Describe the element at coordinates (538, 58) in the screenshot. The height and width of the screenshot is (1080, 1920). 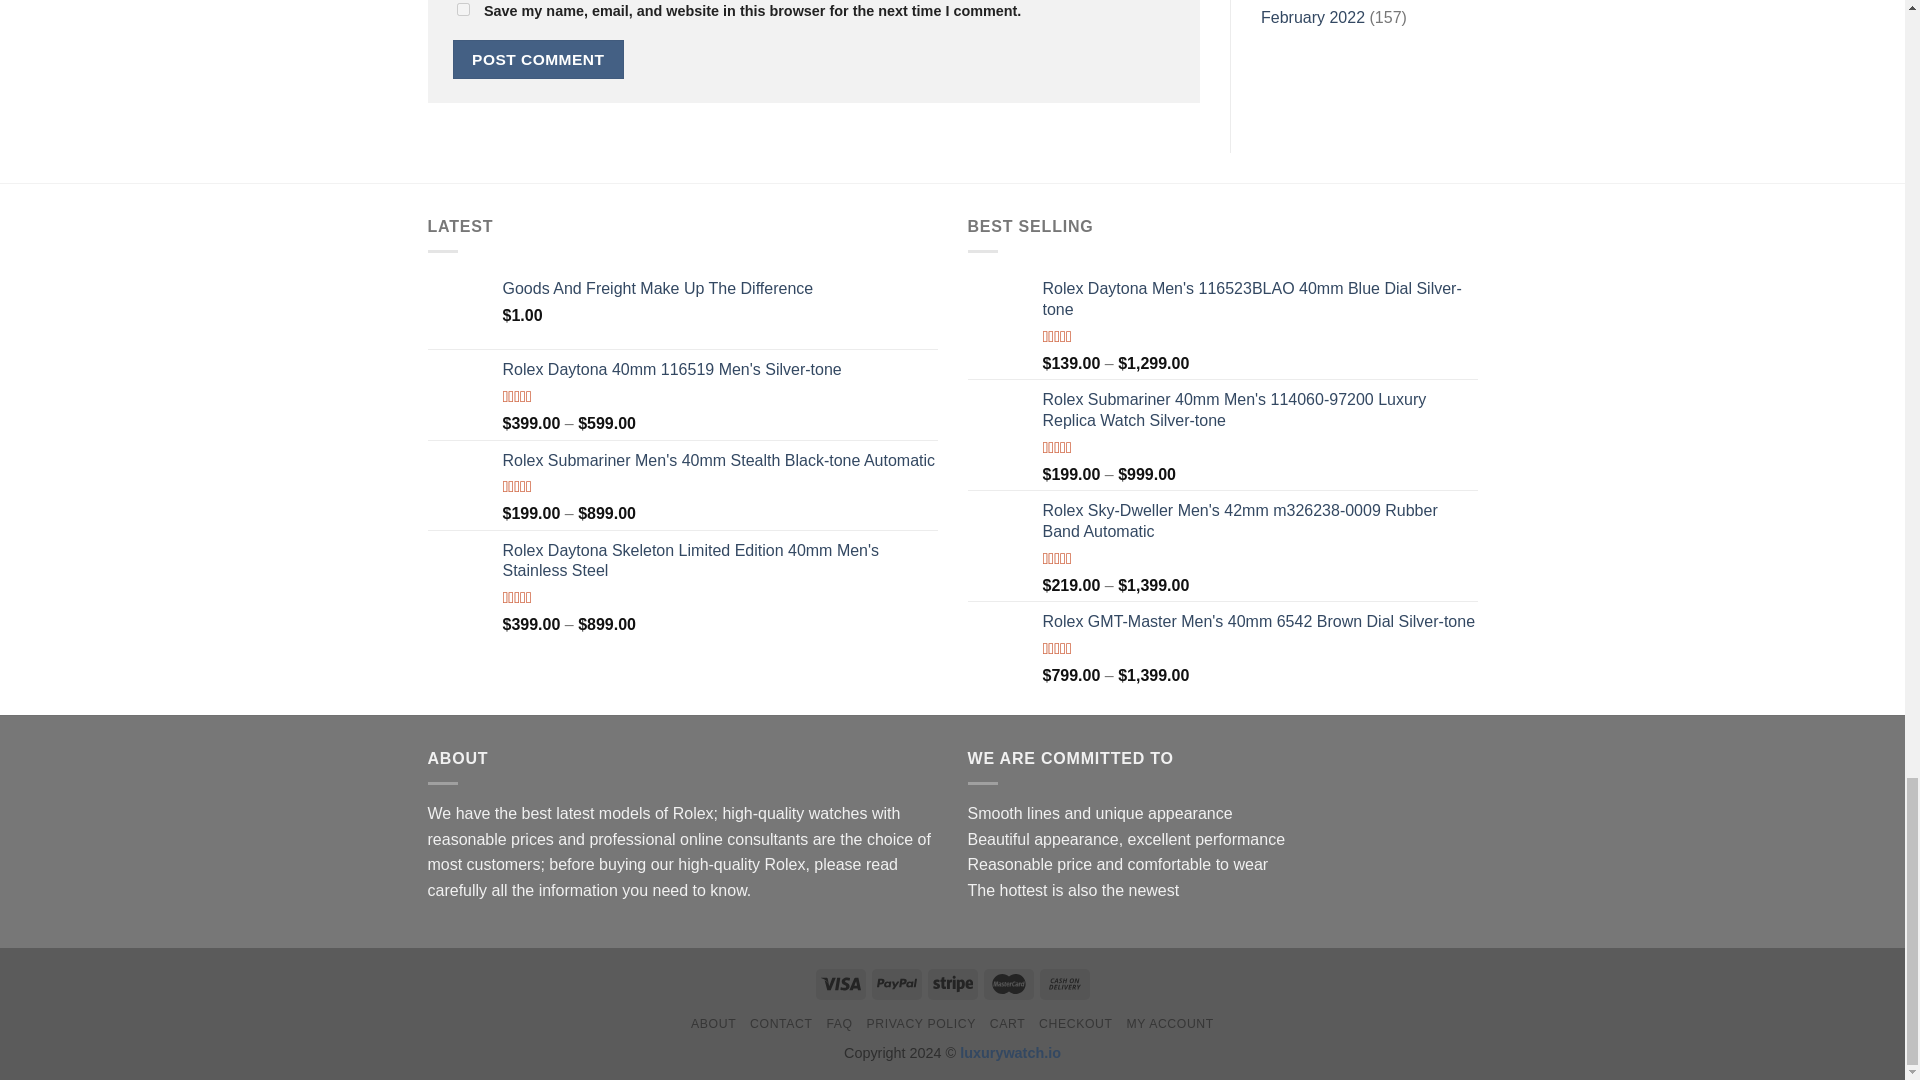
I see `Post Comment` at that location.